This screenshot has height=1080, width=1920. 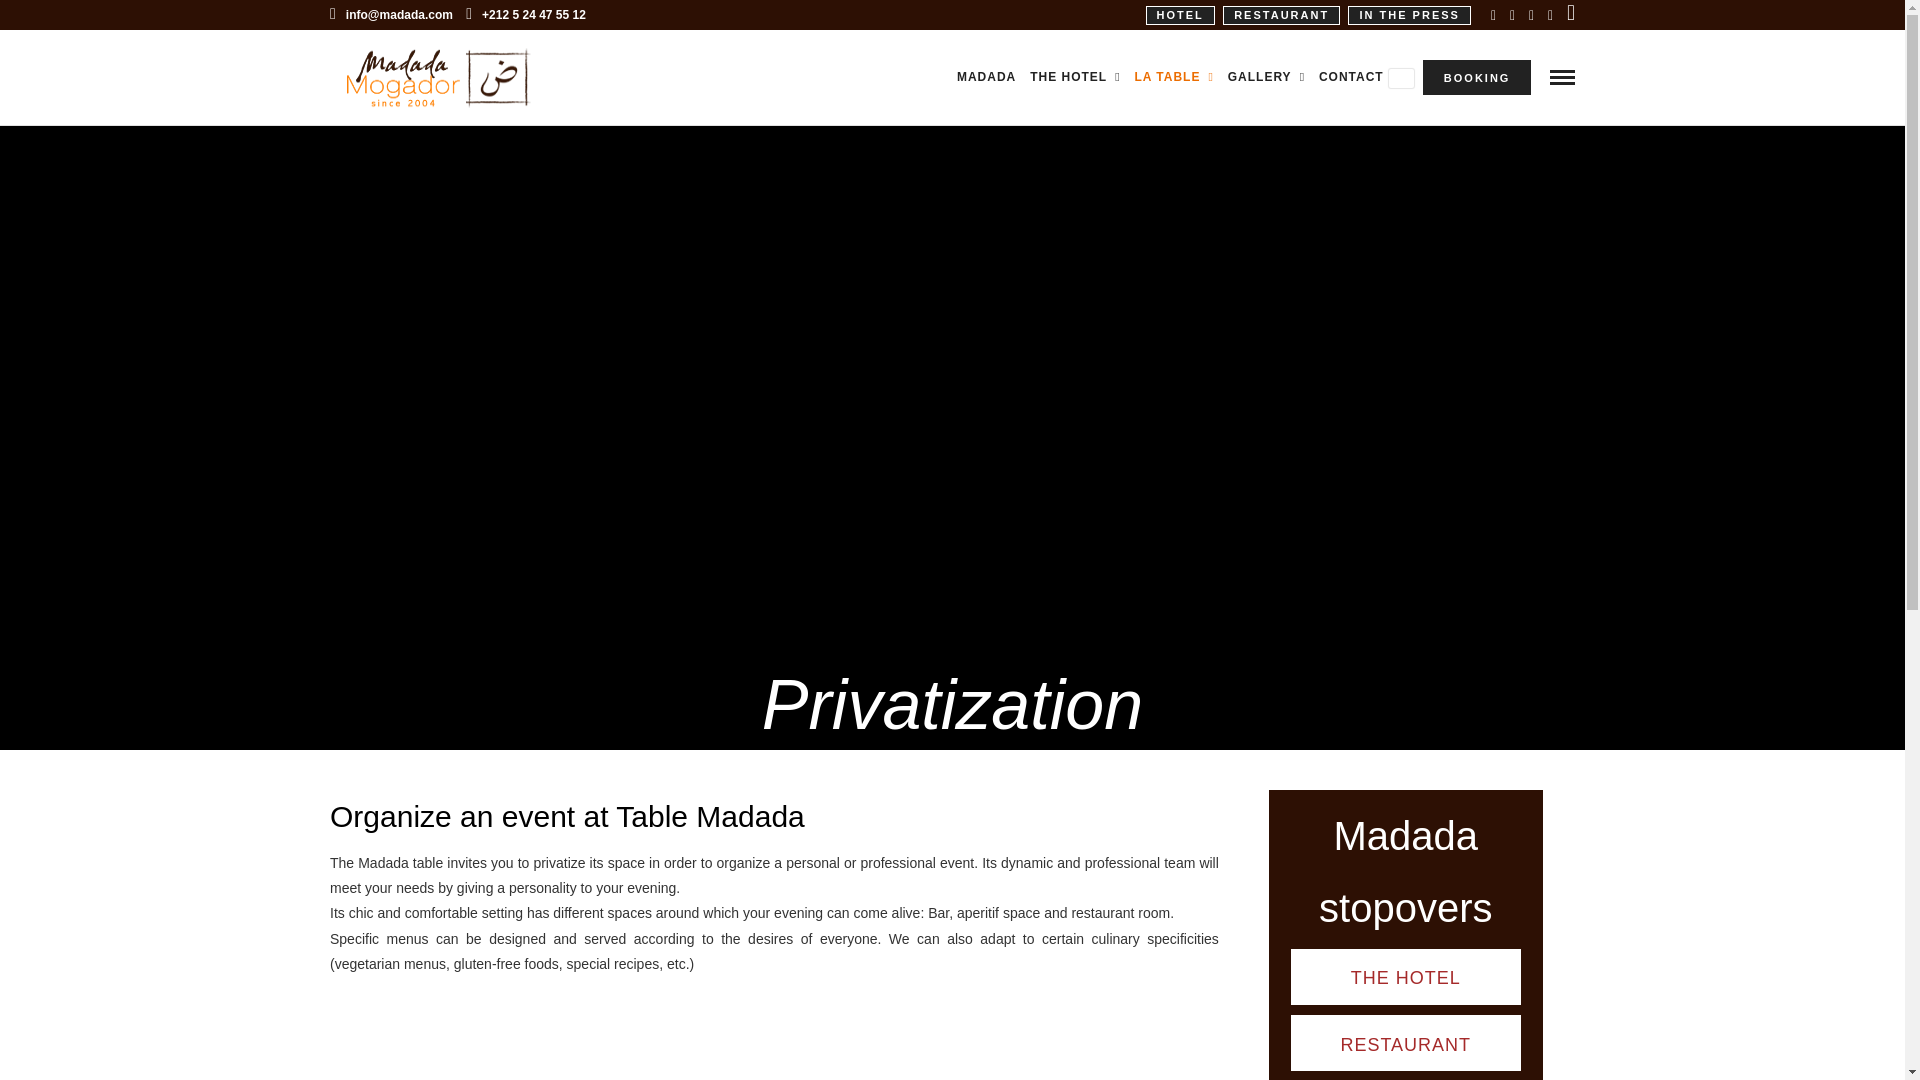 I want to click on HOTEL, so click(x=1180, y=15).